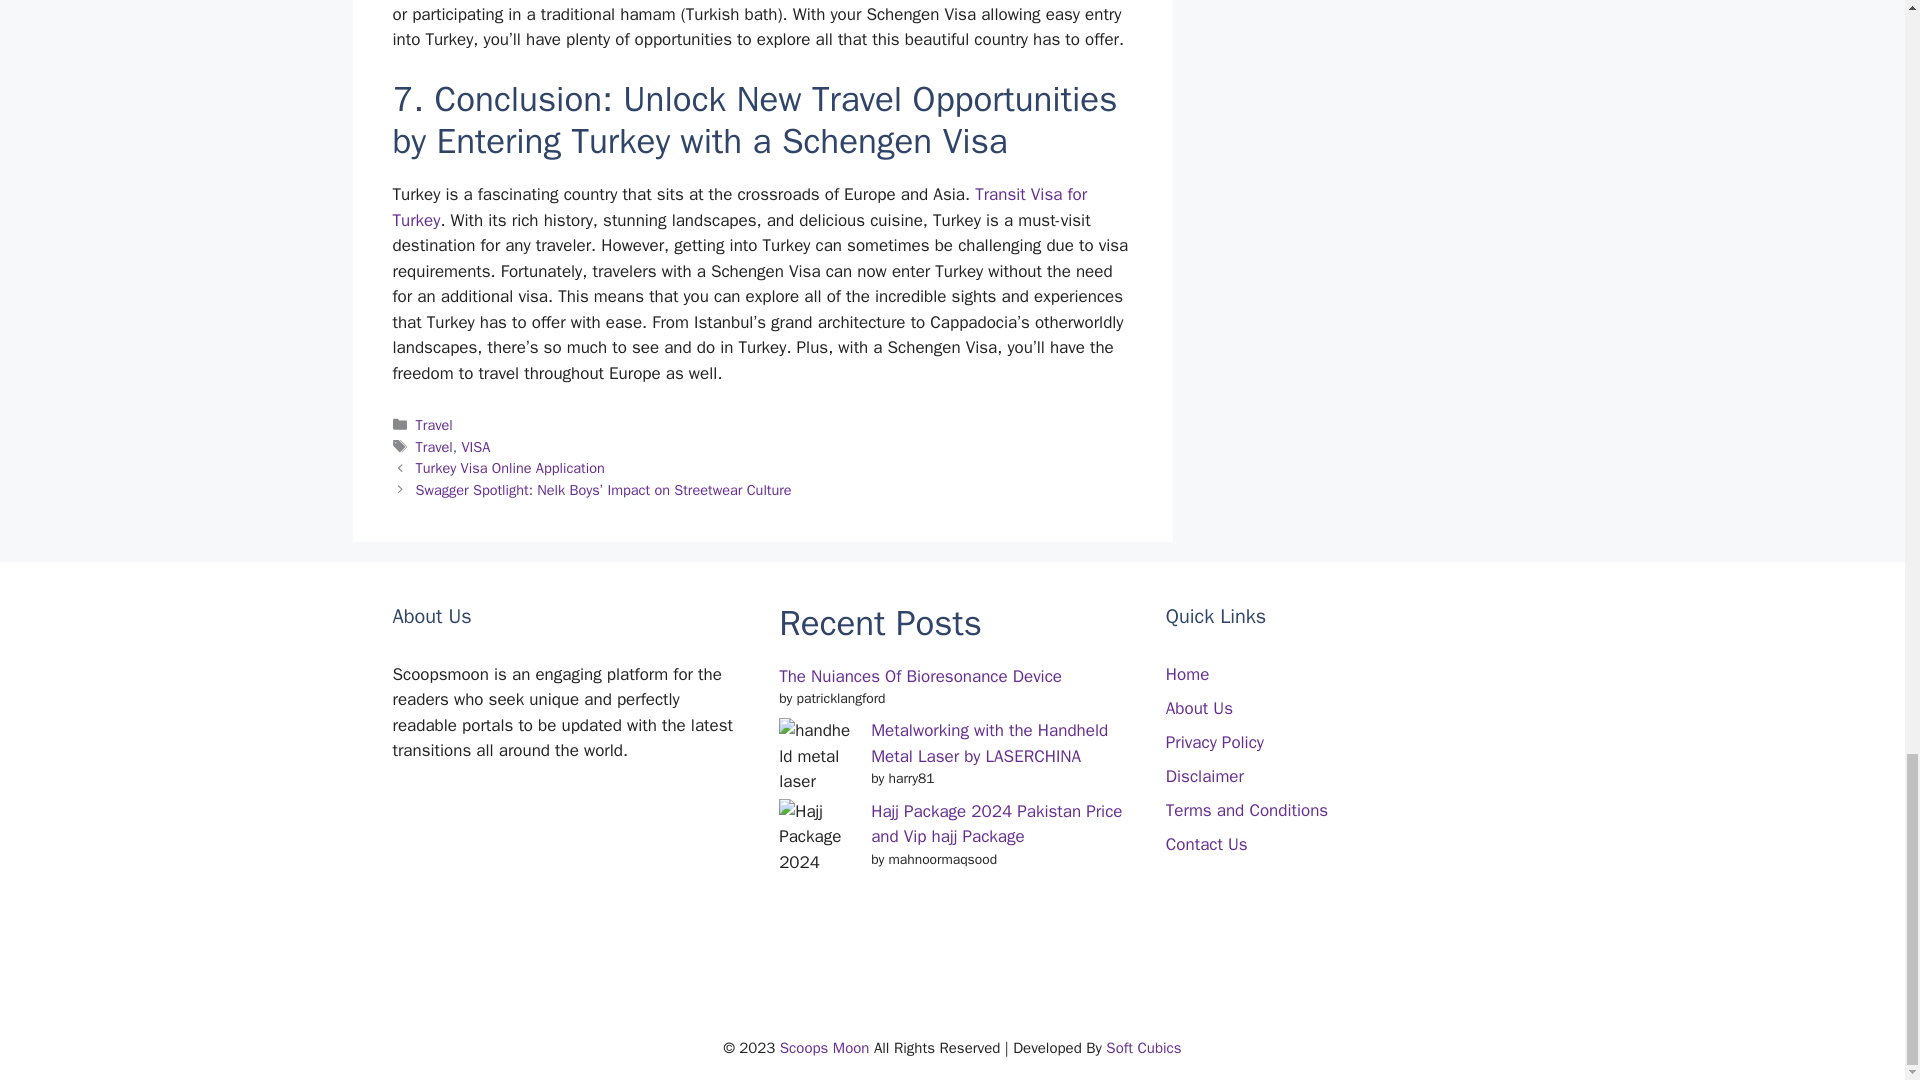 The image size is (1920, 1080). What do you see at coordinates (434, 424) in the screenshot?
I see `Travel` at bounding box center [434, 424].